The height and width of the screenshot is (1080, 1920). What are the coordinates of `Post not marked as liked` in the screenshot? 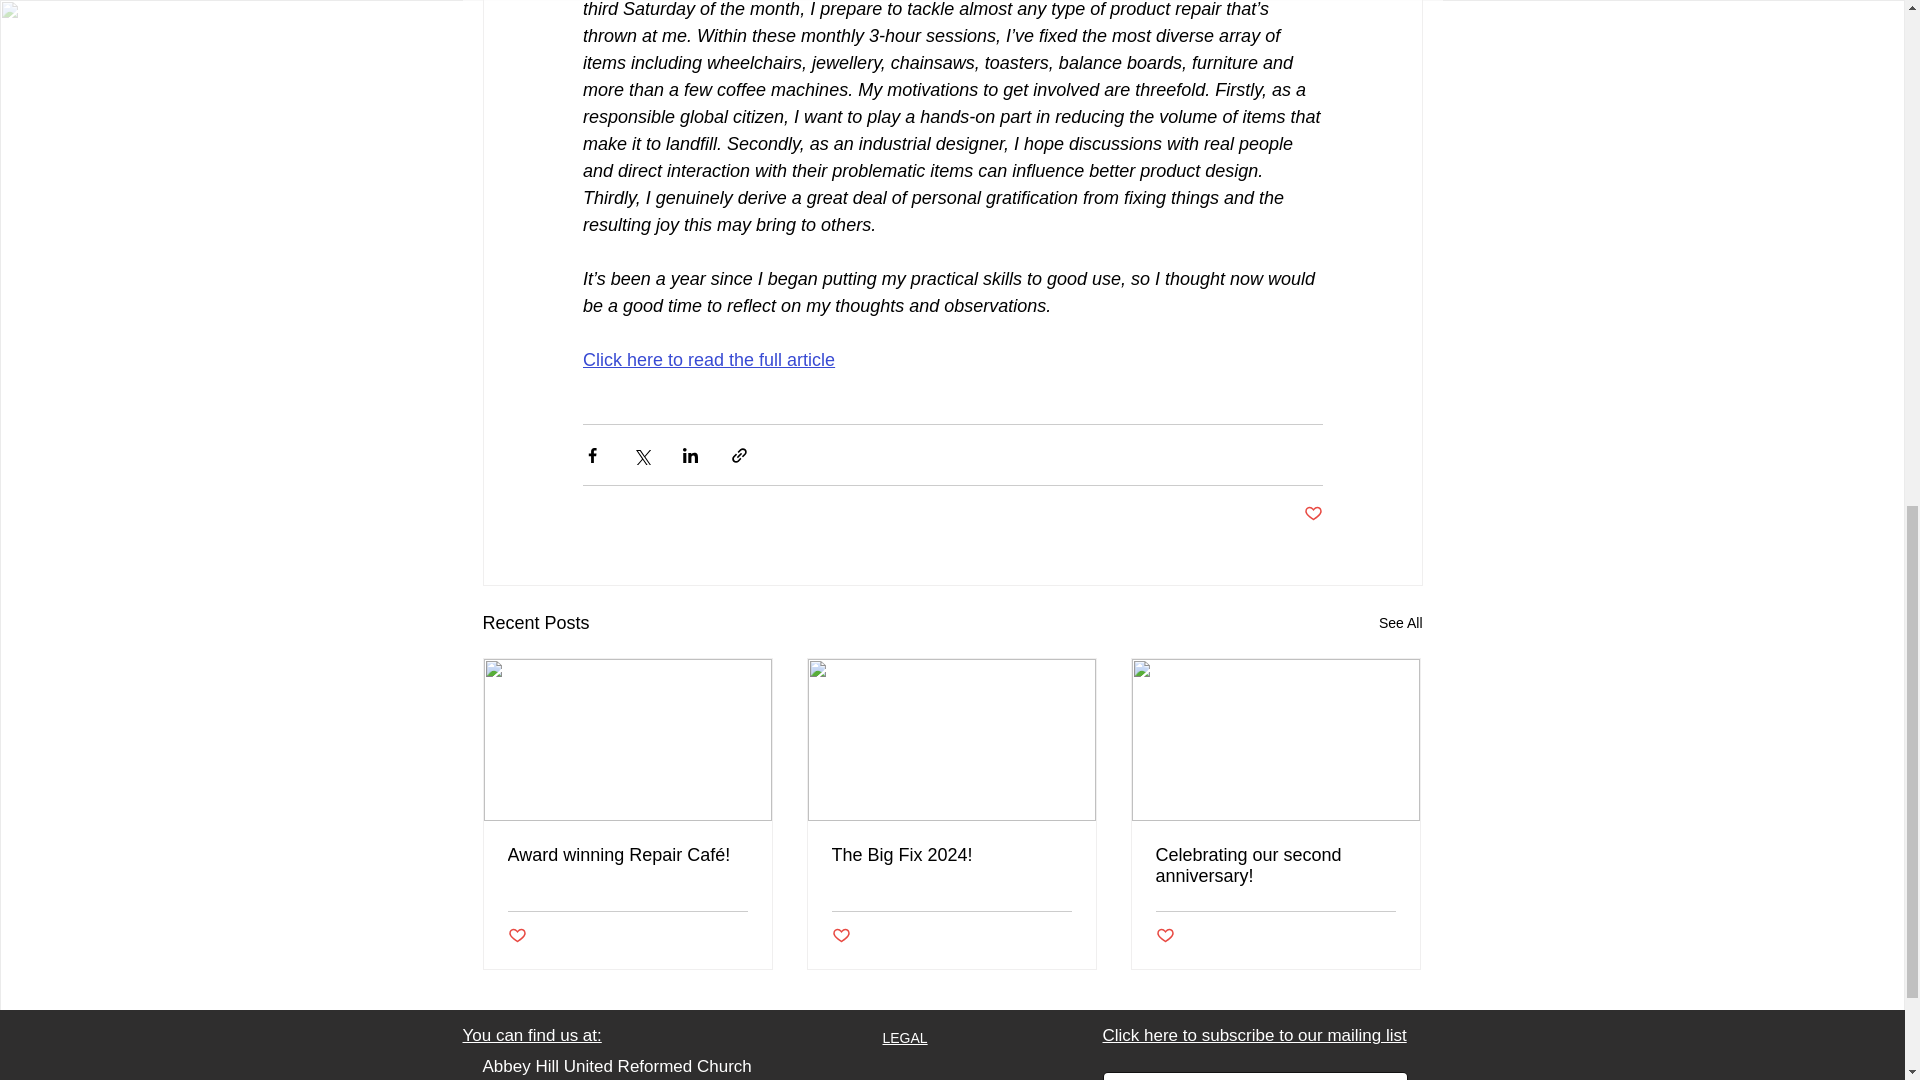 It's located at (1312, 514).